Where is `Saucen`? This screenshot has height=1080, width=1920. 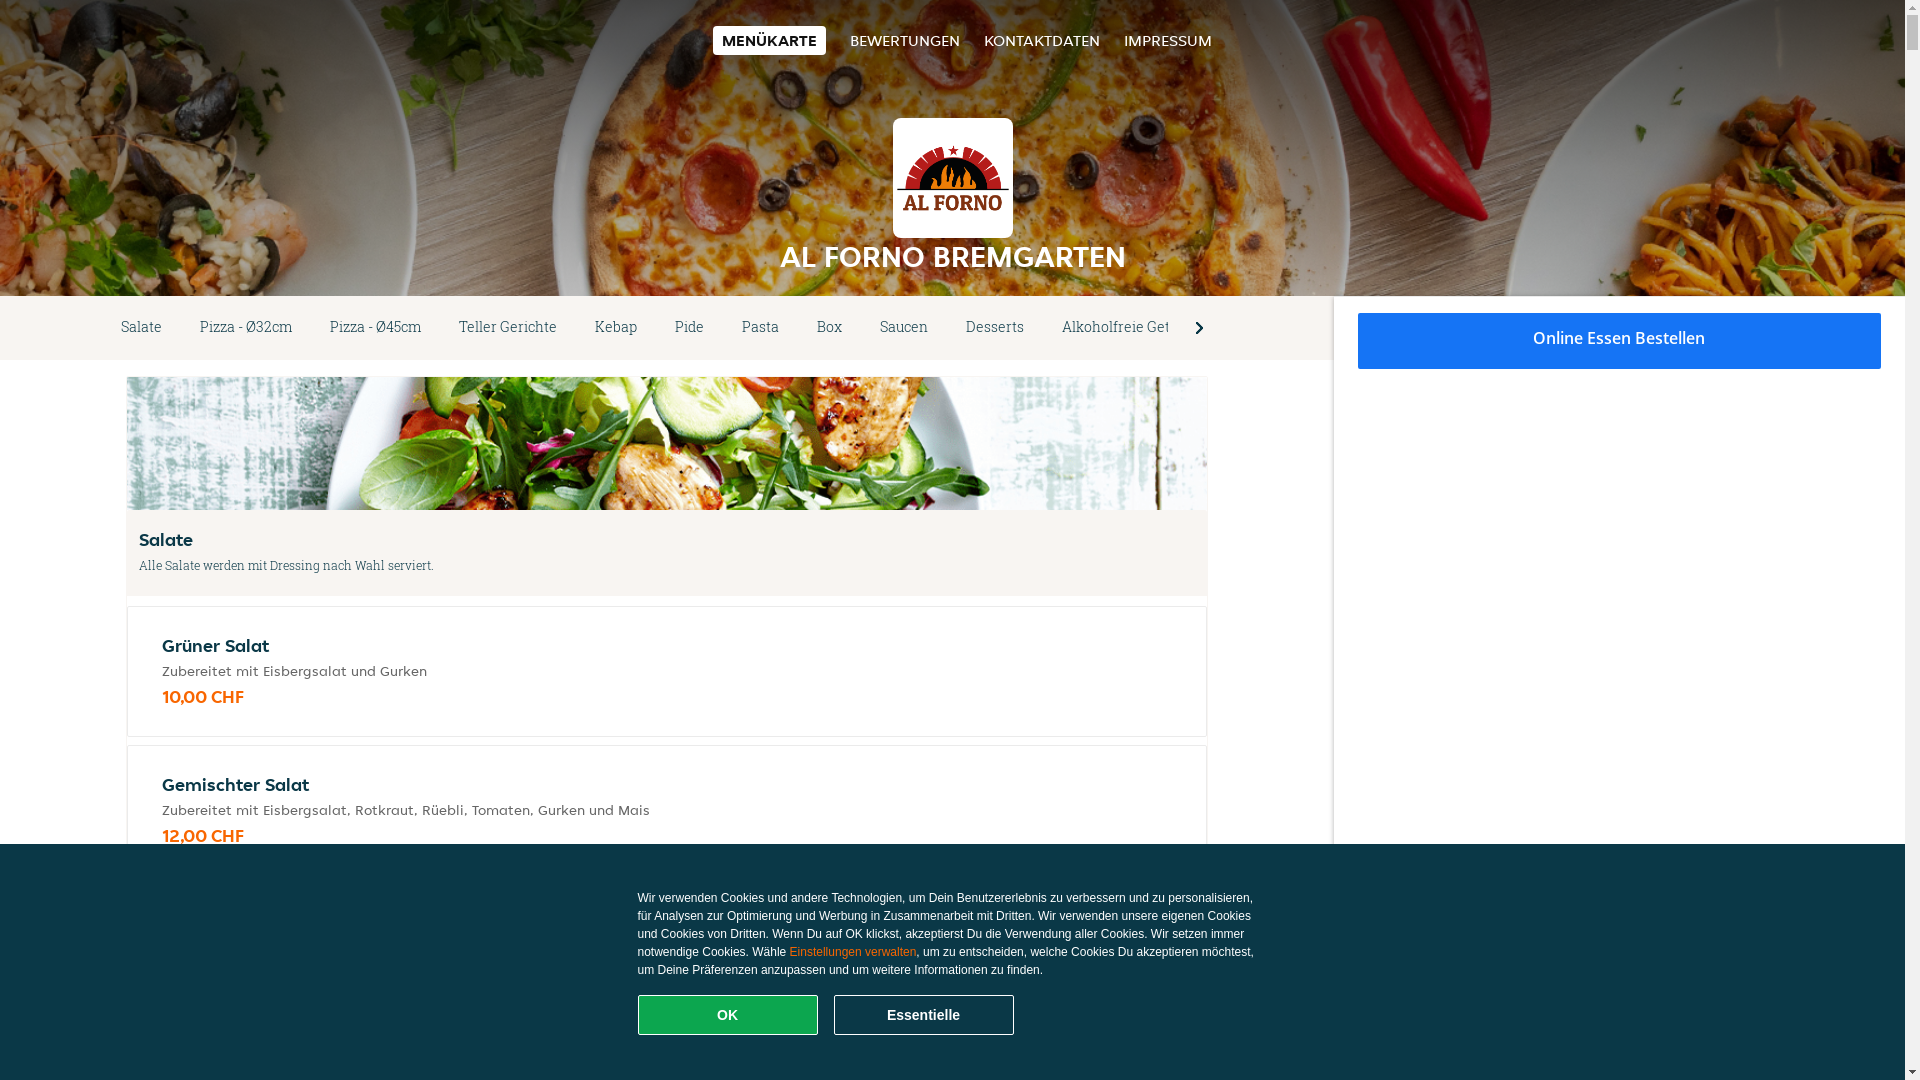 Saucen is located at coordinates (904, 328).